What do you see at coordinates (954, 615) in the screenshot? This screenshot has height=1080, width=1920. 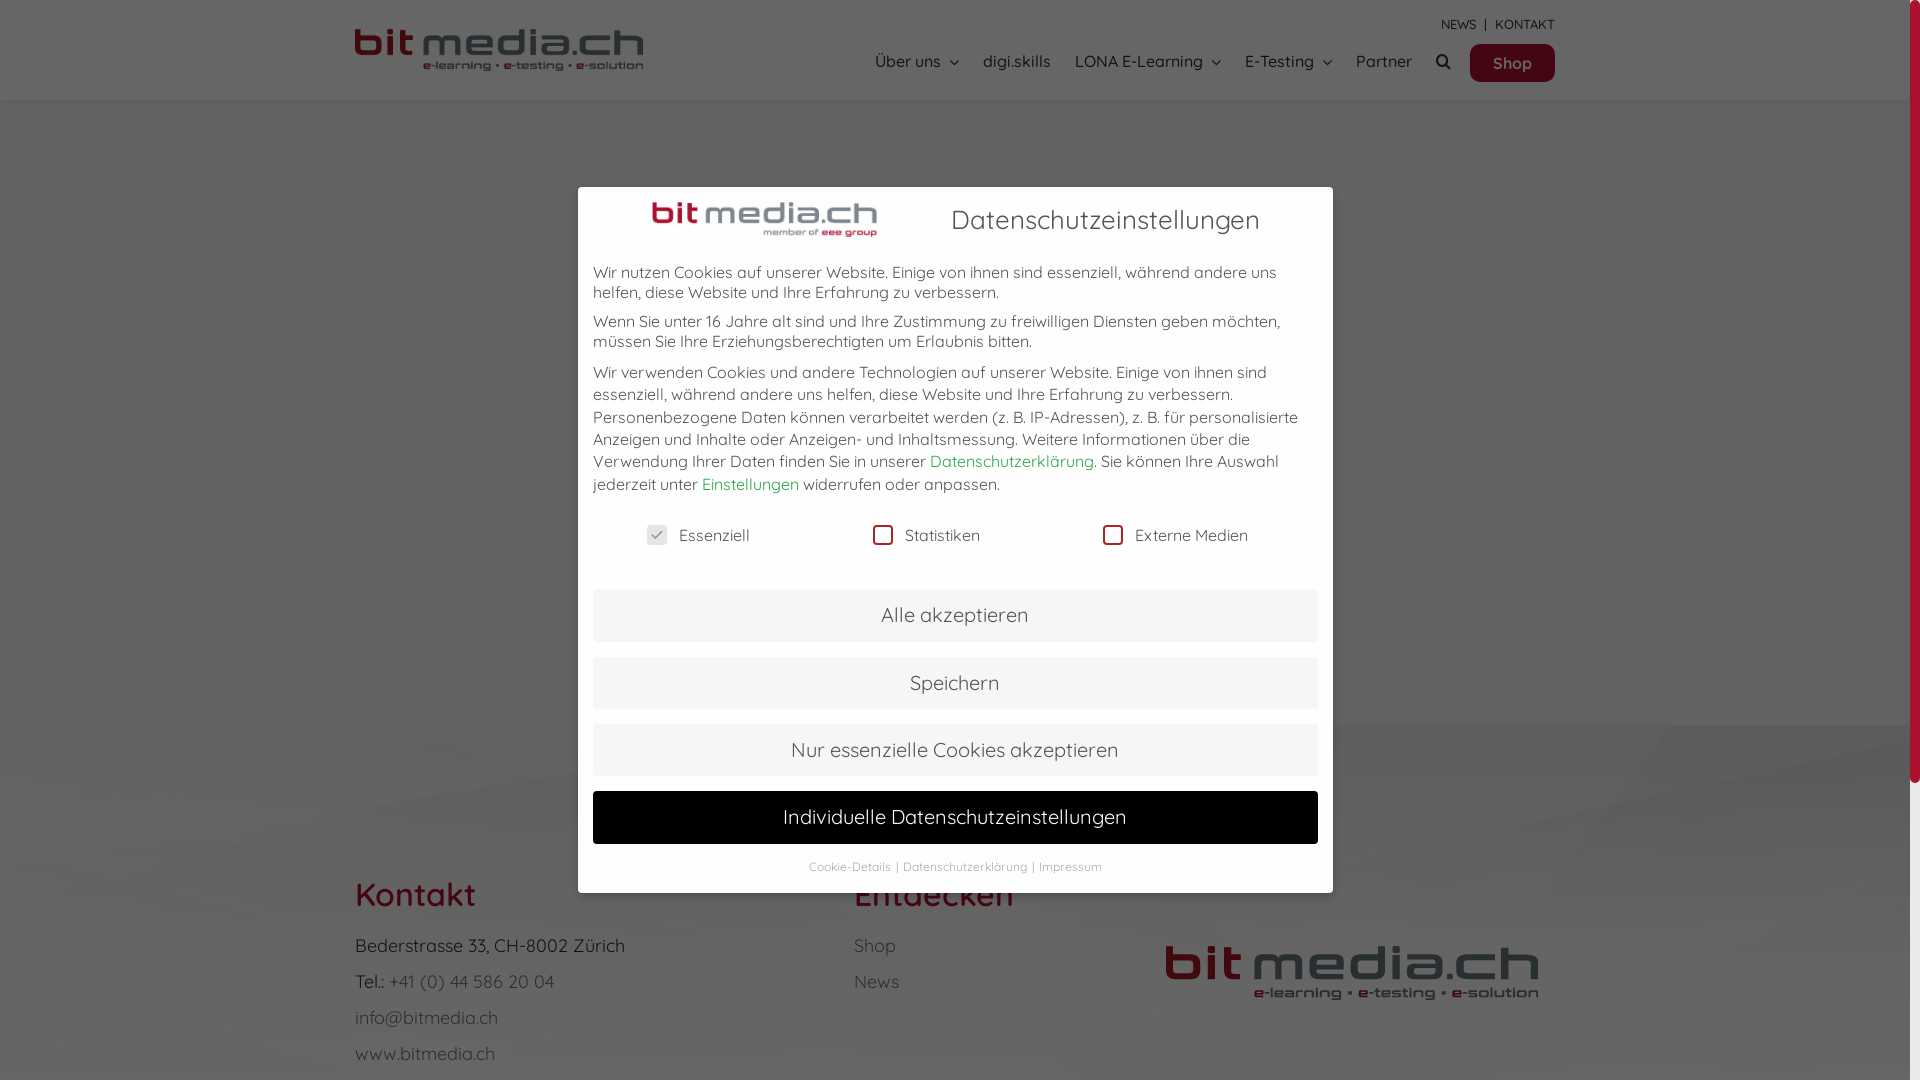 I see `Alle akzeptieren` at bounding box center [954, 615].